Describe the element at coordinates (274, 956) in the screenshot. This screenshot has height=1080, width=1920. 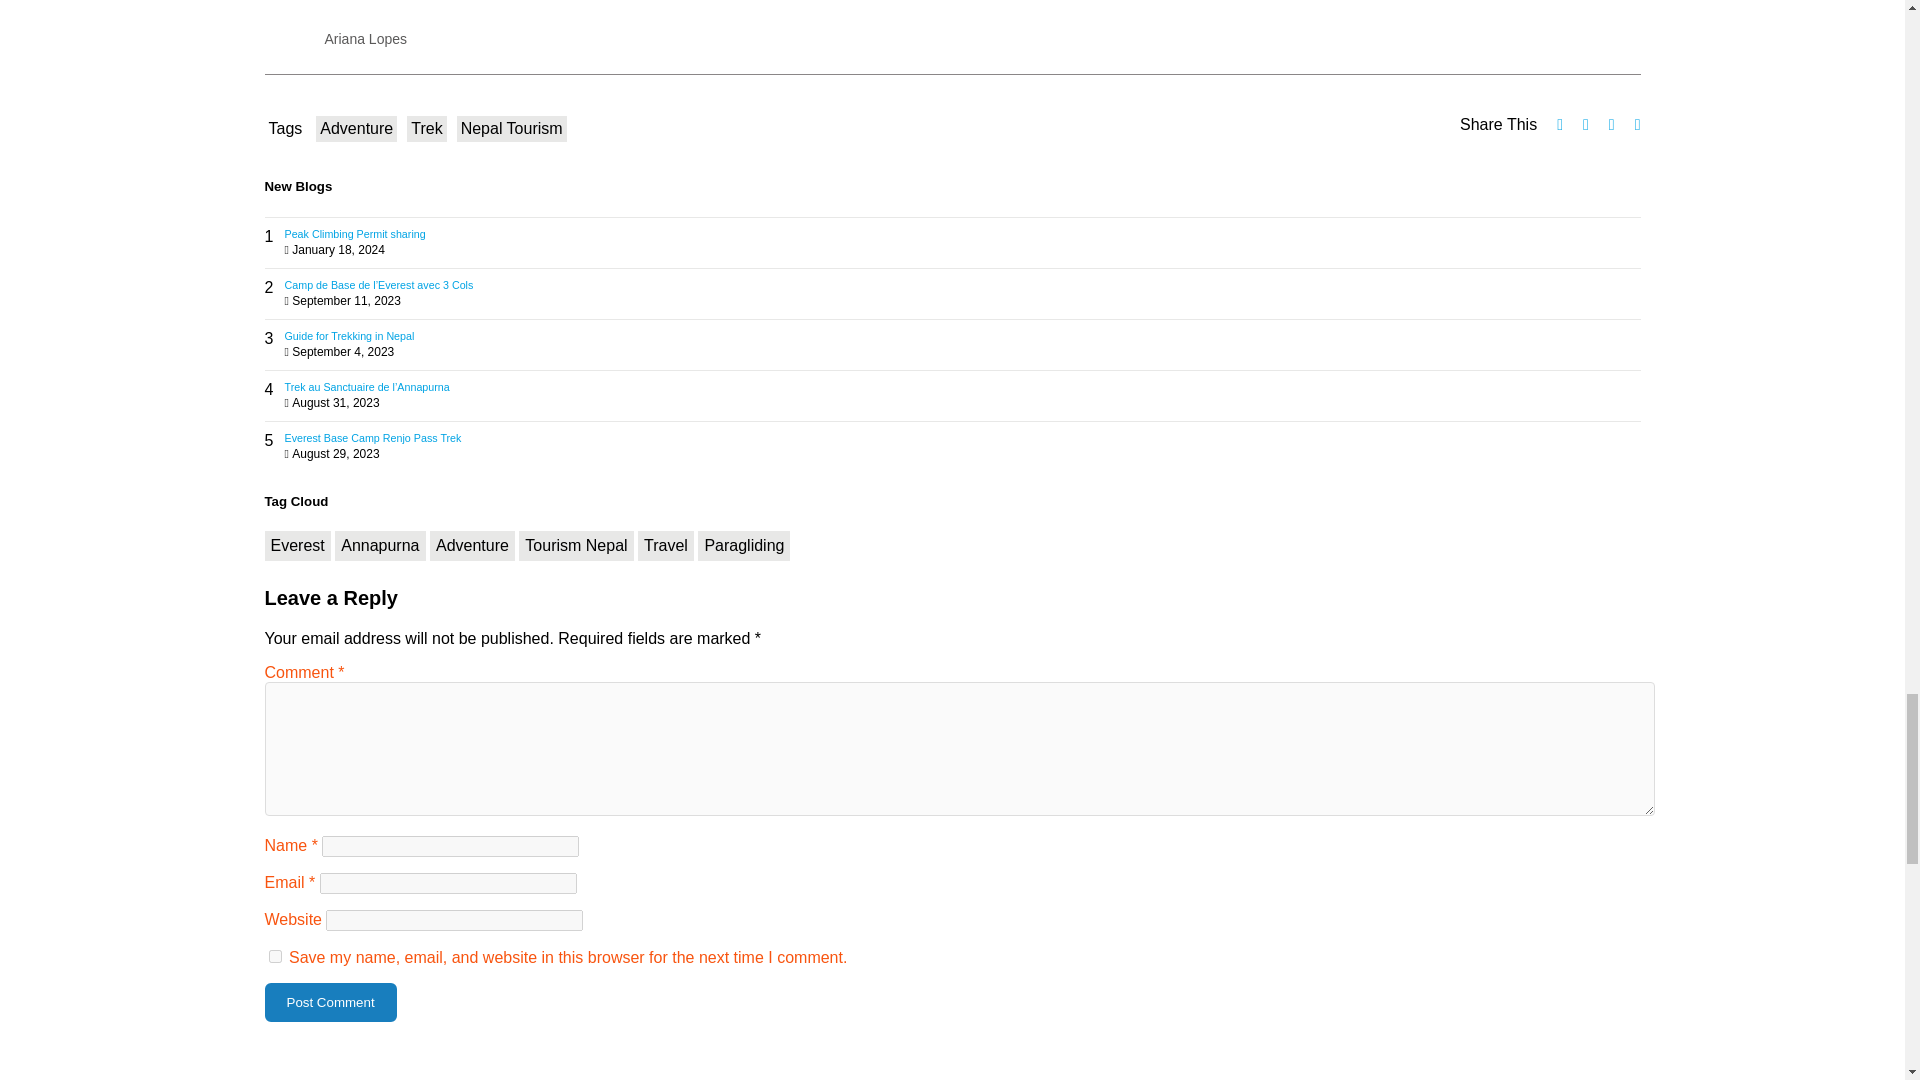
I see `yes` at that location.